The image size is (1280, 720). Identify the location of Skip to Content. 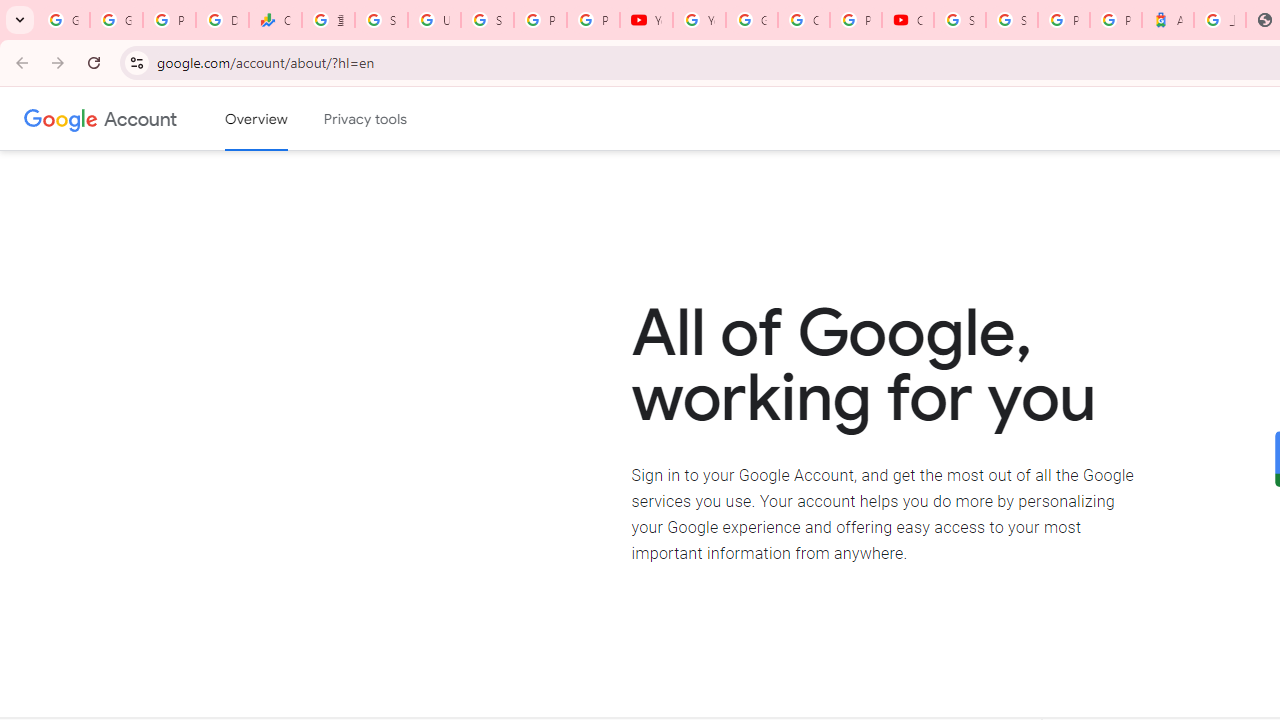
(285, 116).